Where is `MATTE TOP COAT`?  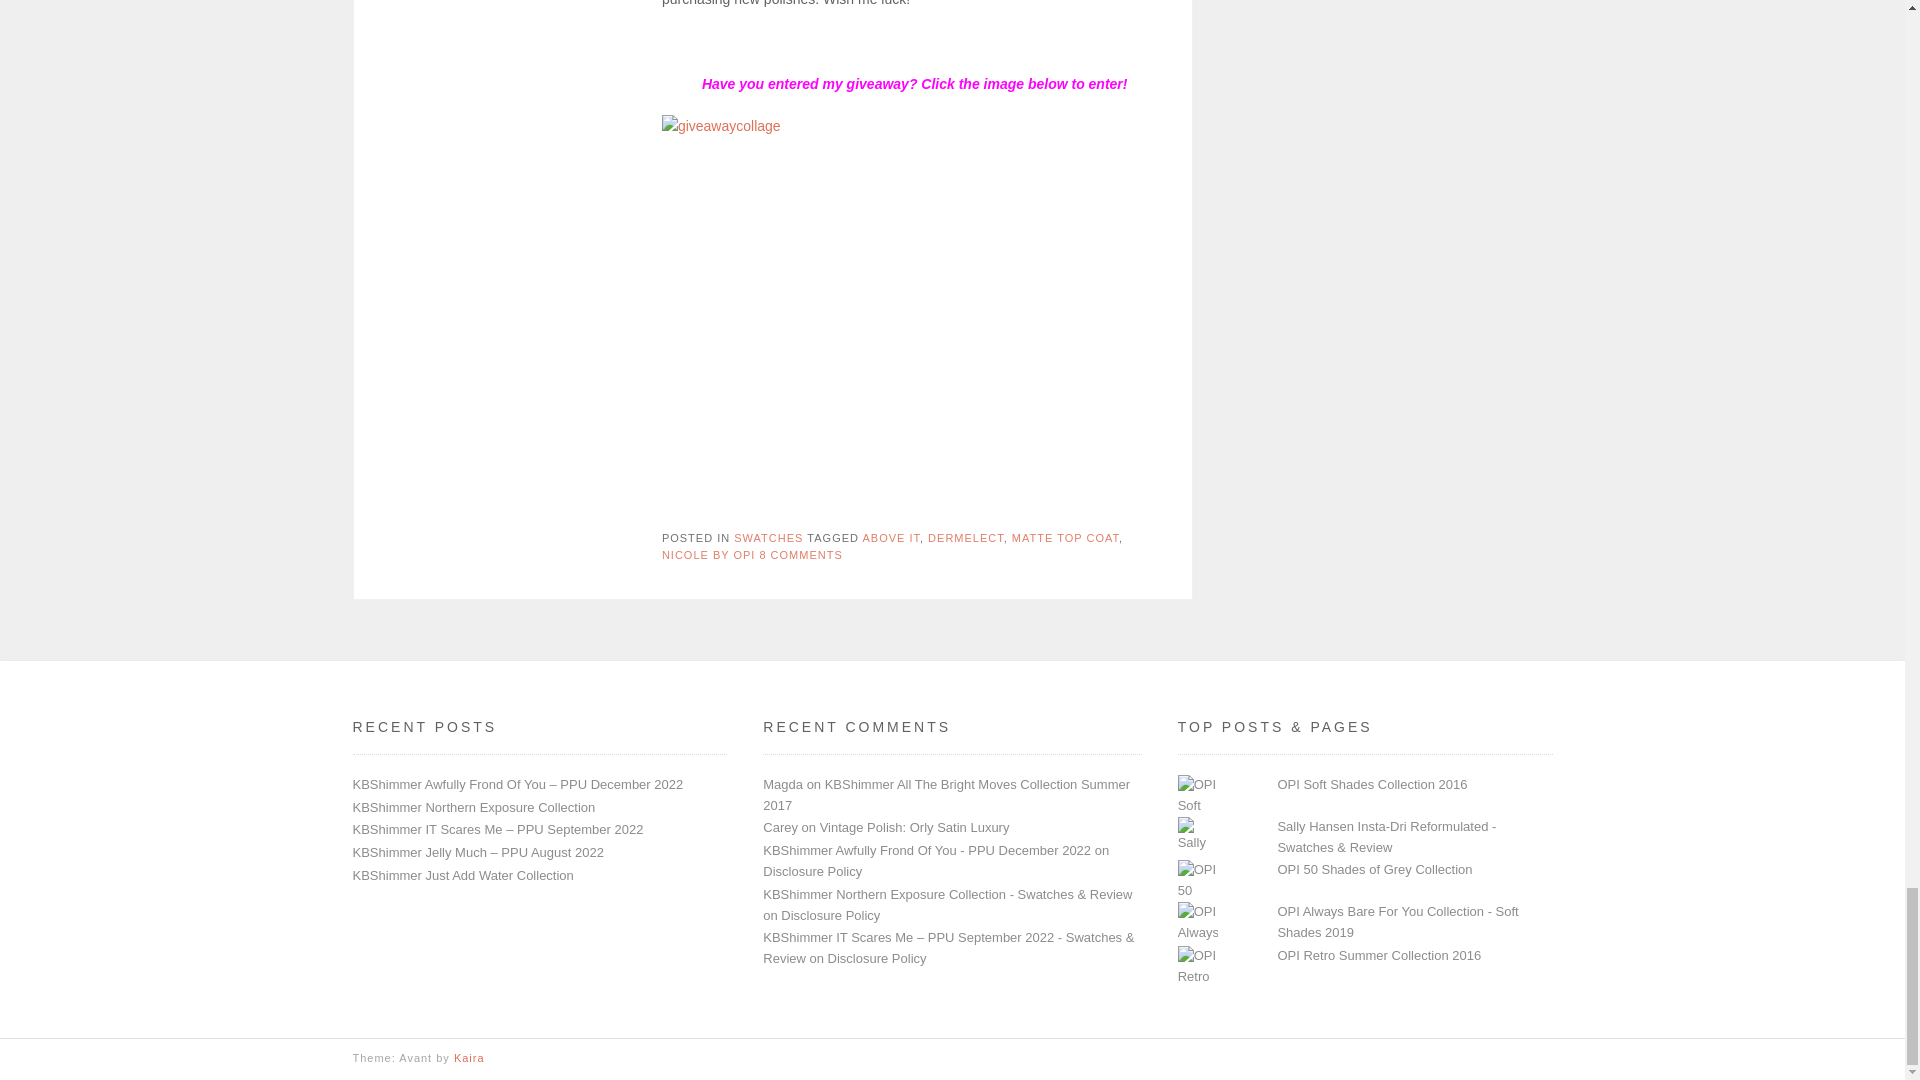 MATTE TOP COAT is located at coordinates (1065, 538).